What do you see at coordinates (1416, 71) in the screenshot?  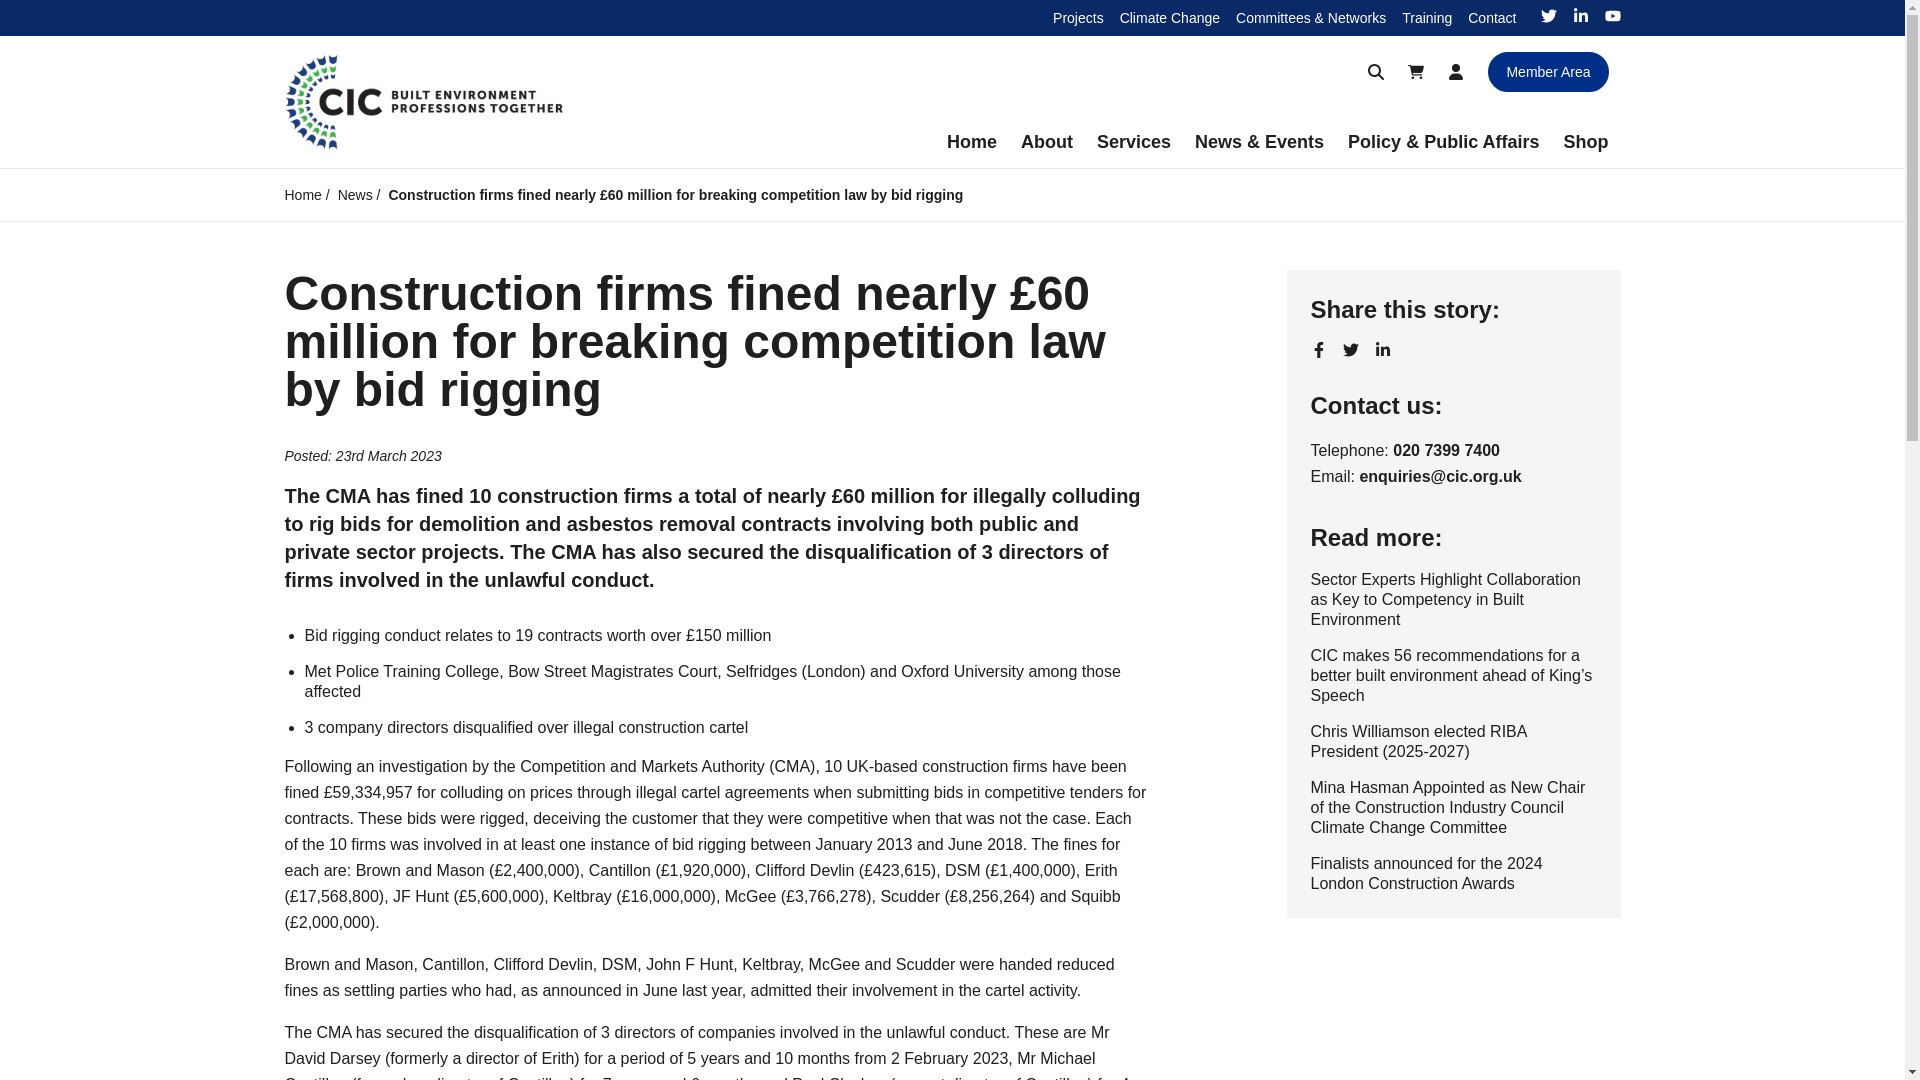 I see `Cart` at bounding box center [1416, 71].